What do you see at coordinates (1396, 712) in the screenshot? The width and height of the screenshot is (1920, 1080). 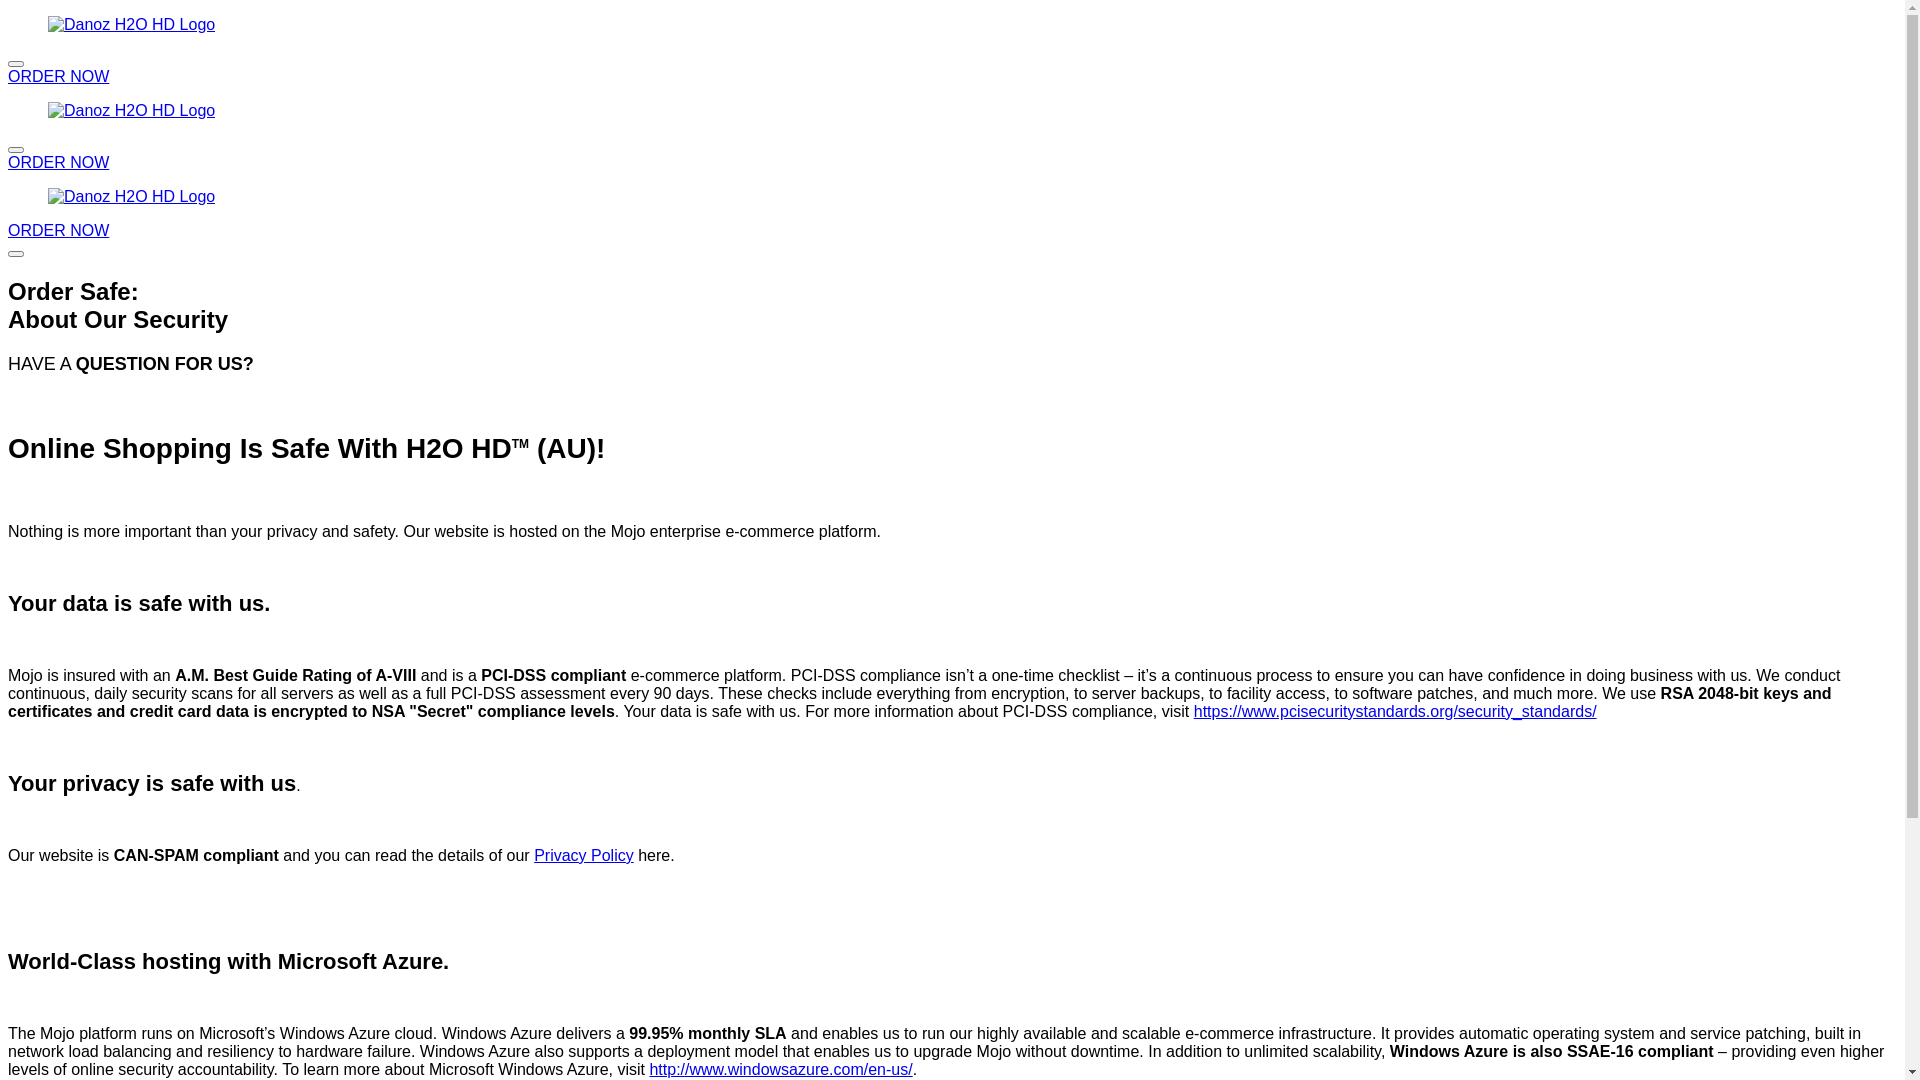 I see `https://www.pcisecuritystandards.org/security_standards/` at bounding box center [1396, 712].